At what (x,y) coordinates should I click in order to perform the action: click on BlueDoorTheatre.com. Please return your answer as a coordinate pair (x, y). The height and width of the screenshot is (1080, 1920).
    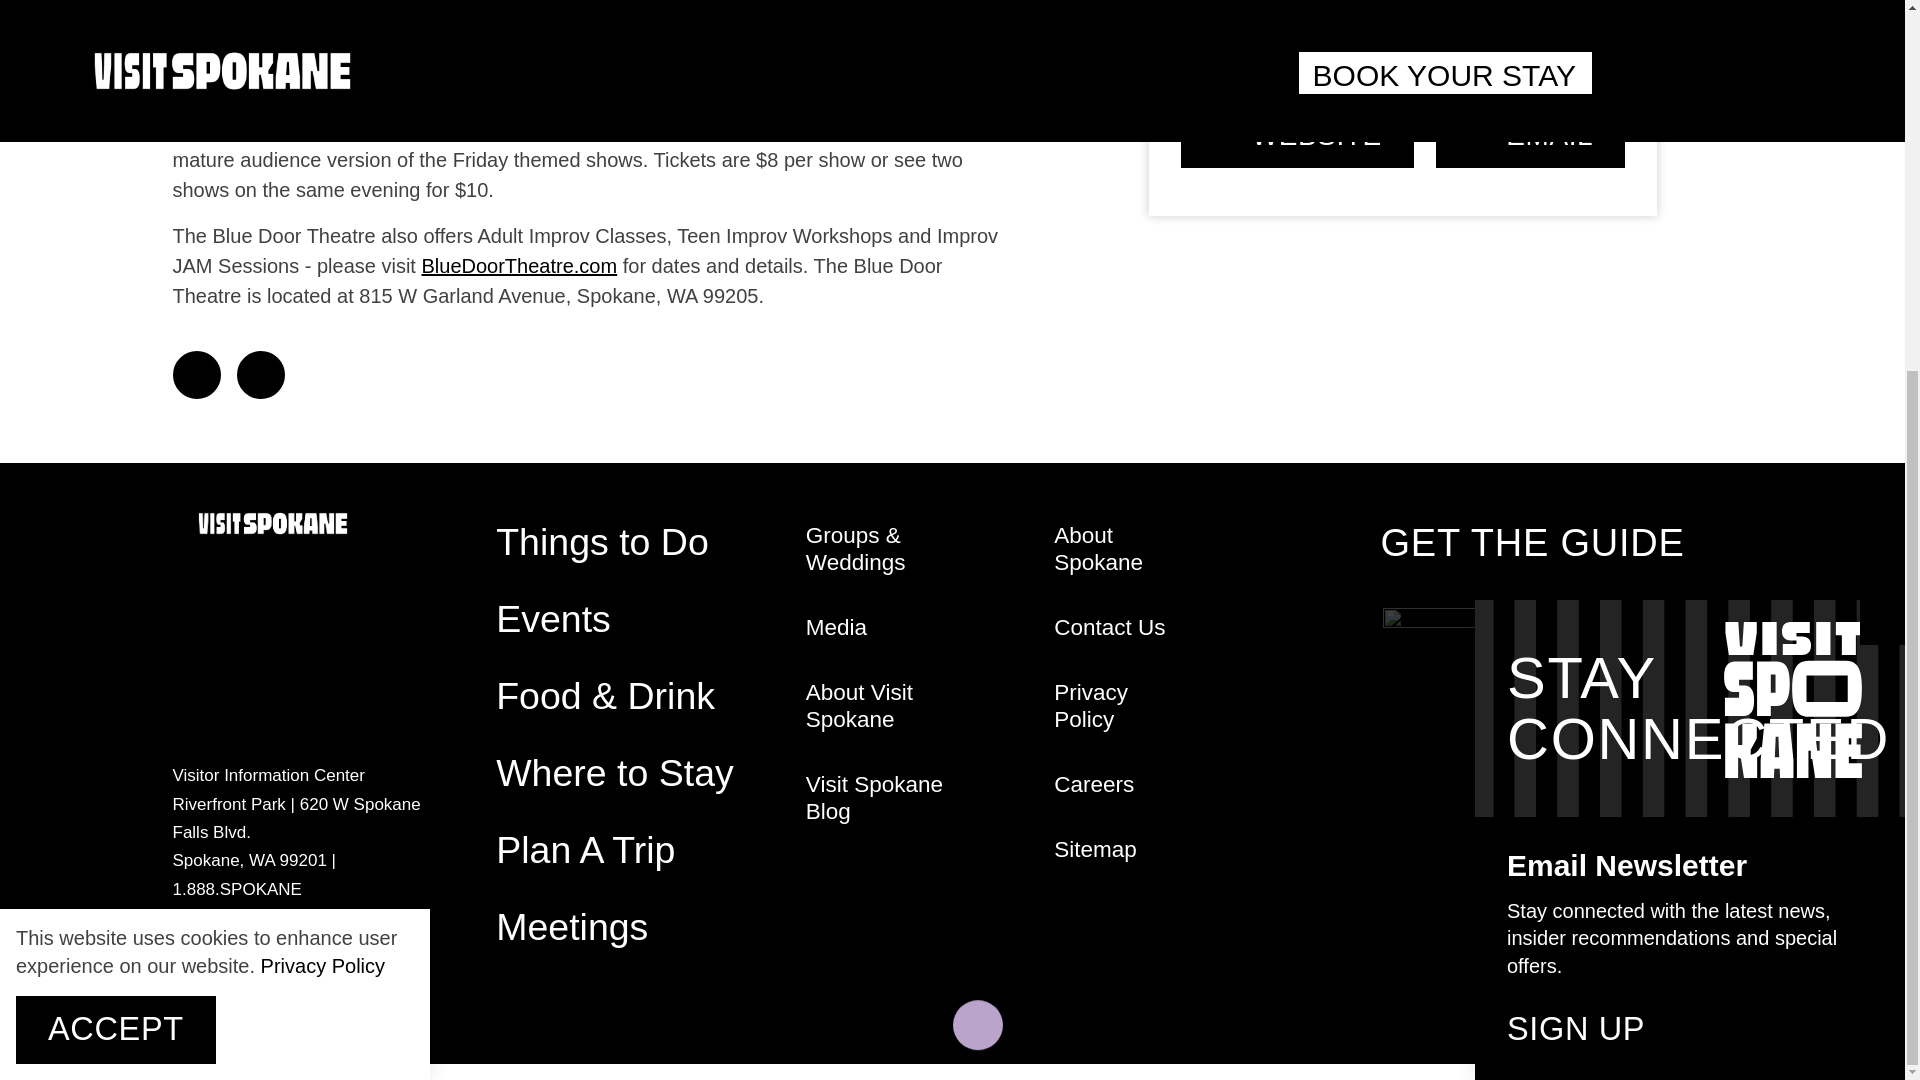
    Looking at the image, I should click on (518, 265).